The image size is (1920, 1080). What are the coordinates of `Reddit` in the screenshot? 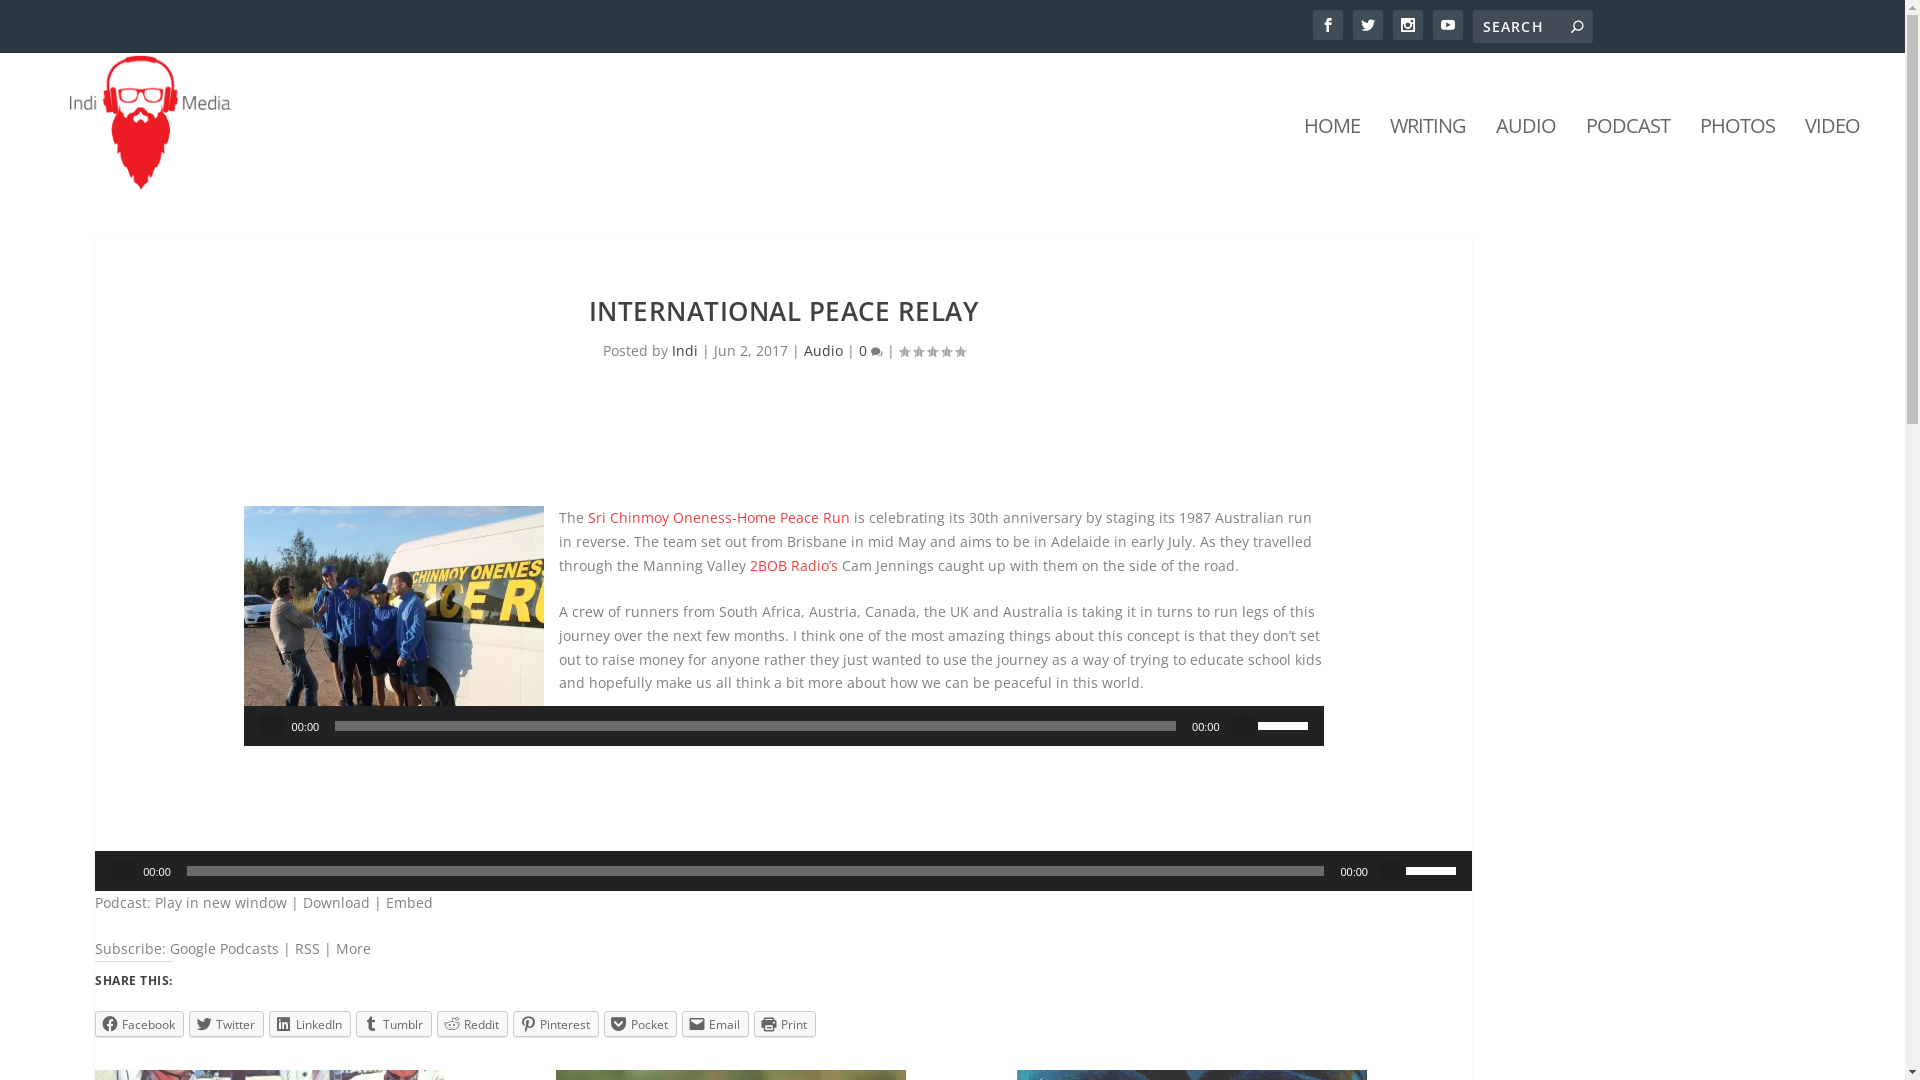 It's located at (472, 1024).